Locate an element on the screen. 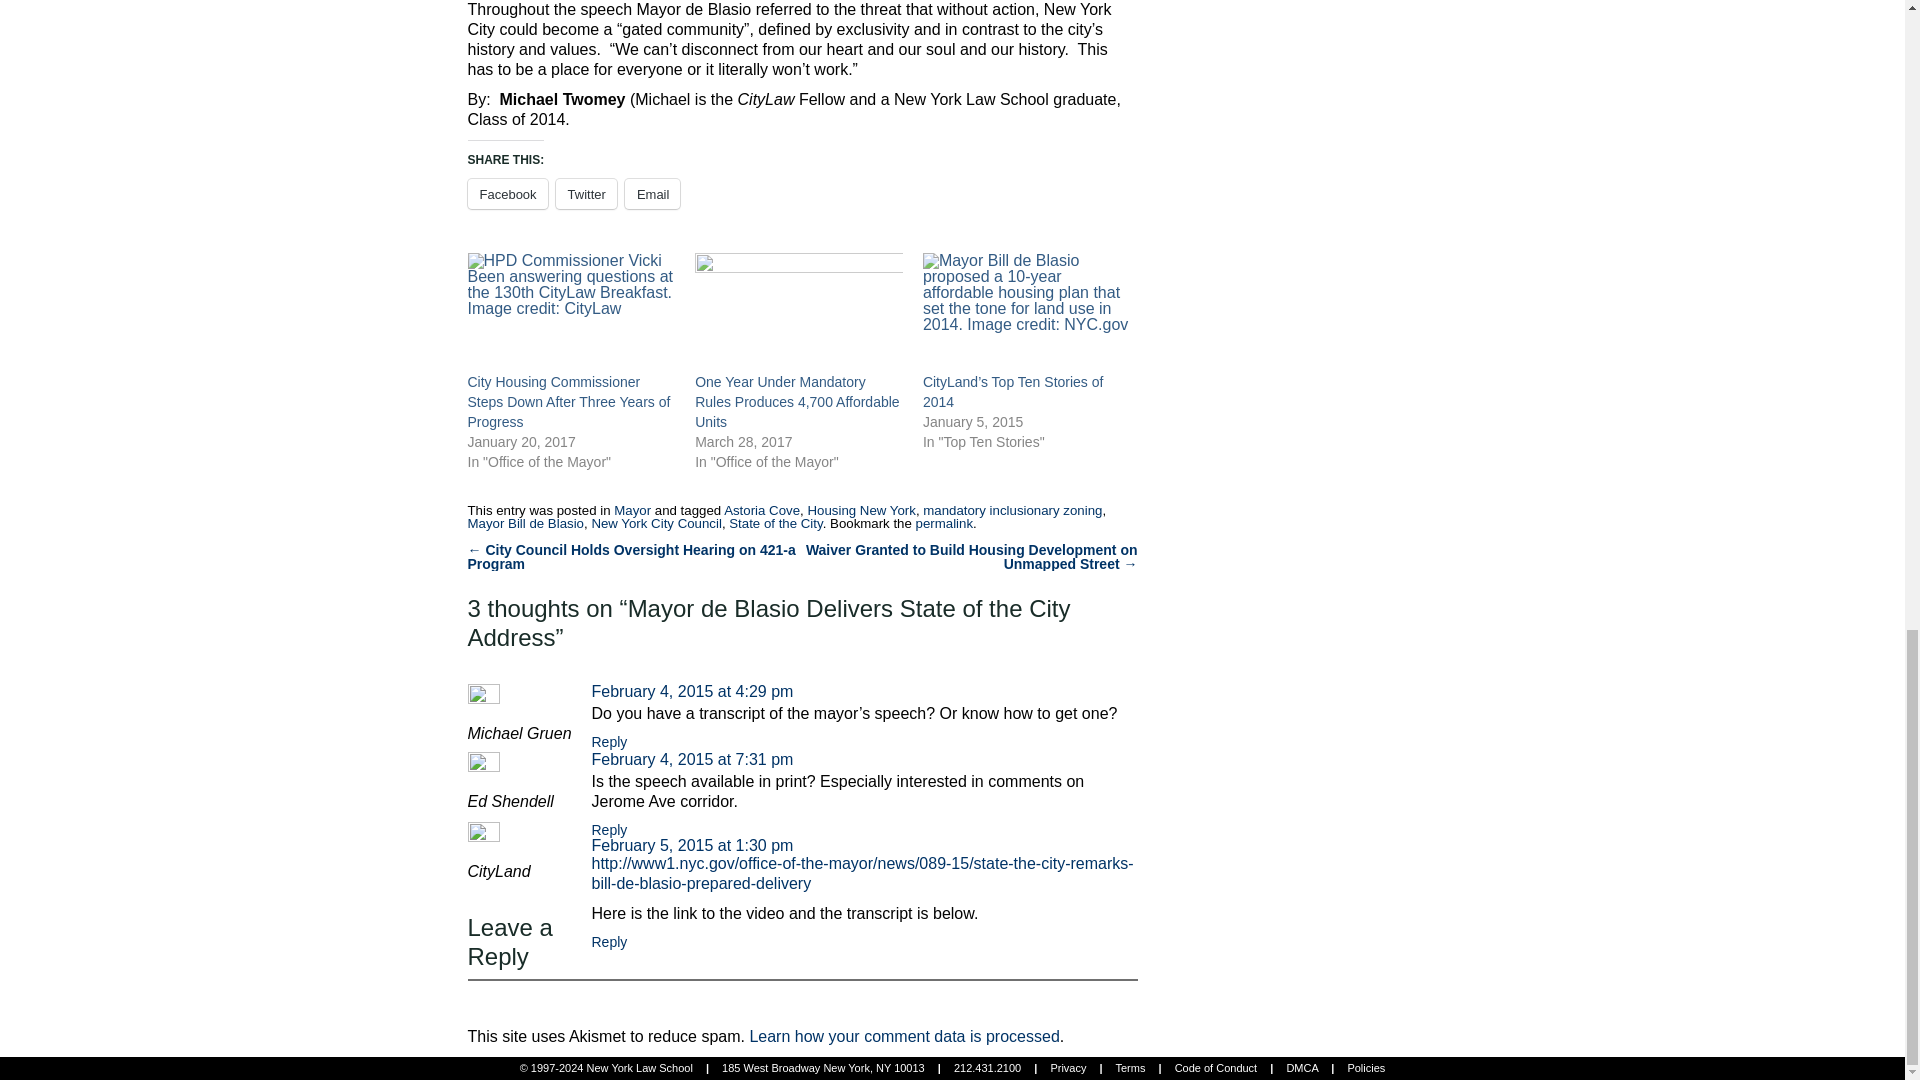  Housing New York is located at coordinates (860, 510).